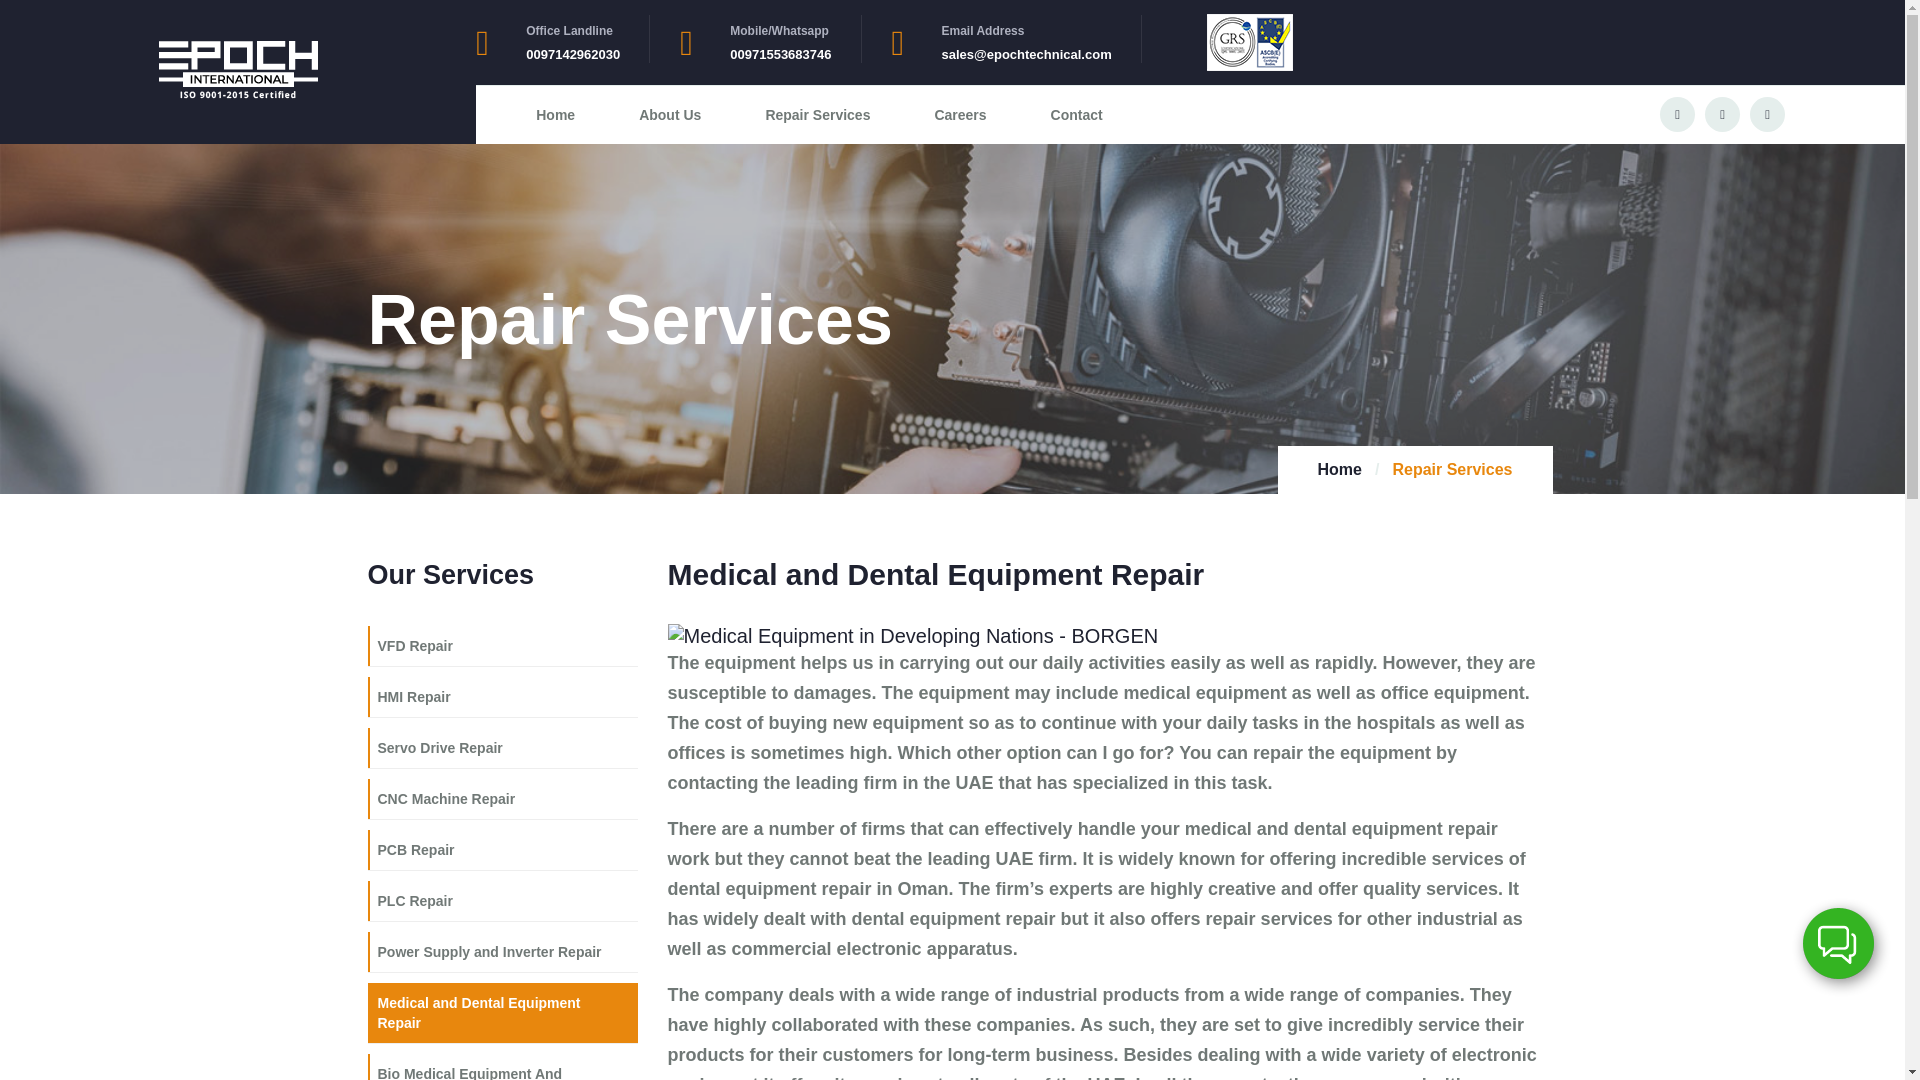 The width and height of the screenshot is (1920, 1080). Describe the element at coordinates (573, 54) in the screenshot. I see `0097142962030` at that location.